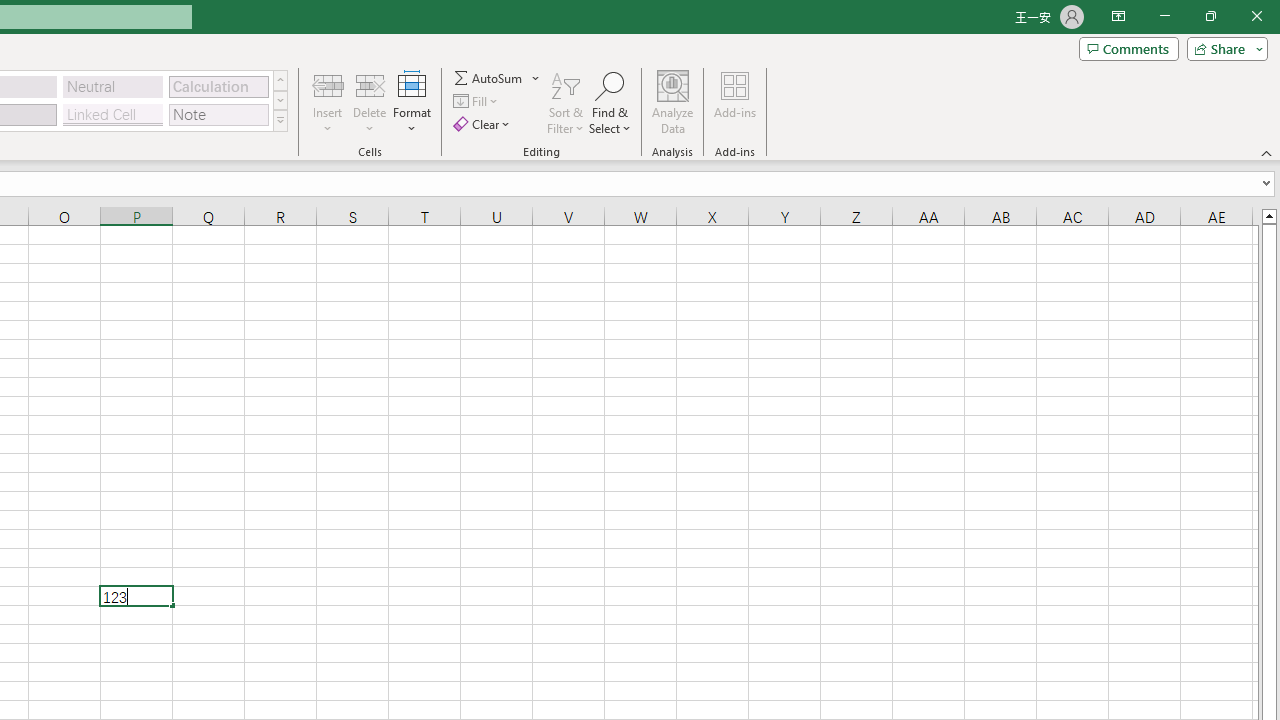 This screenshot has height=720, width=1280. What do you see at coordinates (113, 86) in the screenshot?
I see `Neutral` at bounding box center [113, 86].